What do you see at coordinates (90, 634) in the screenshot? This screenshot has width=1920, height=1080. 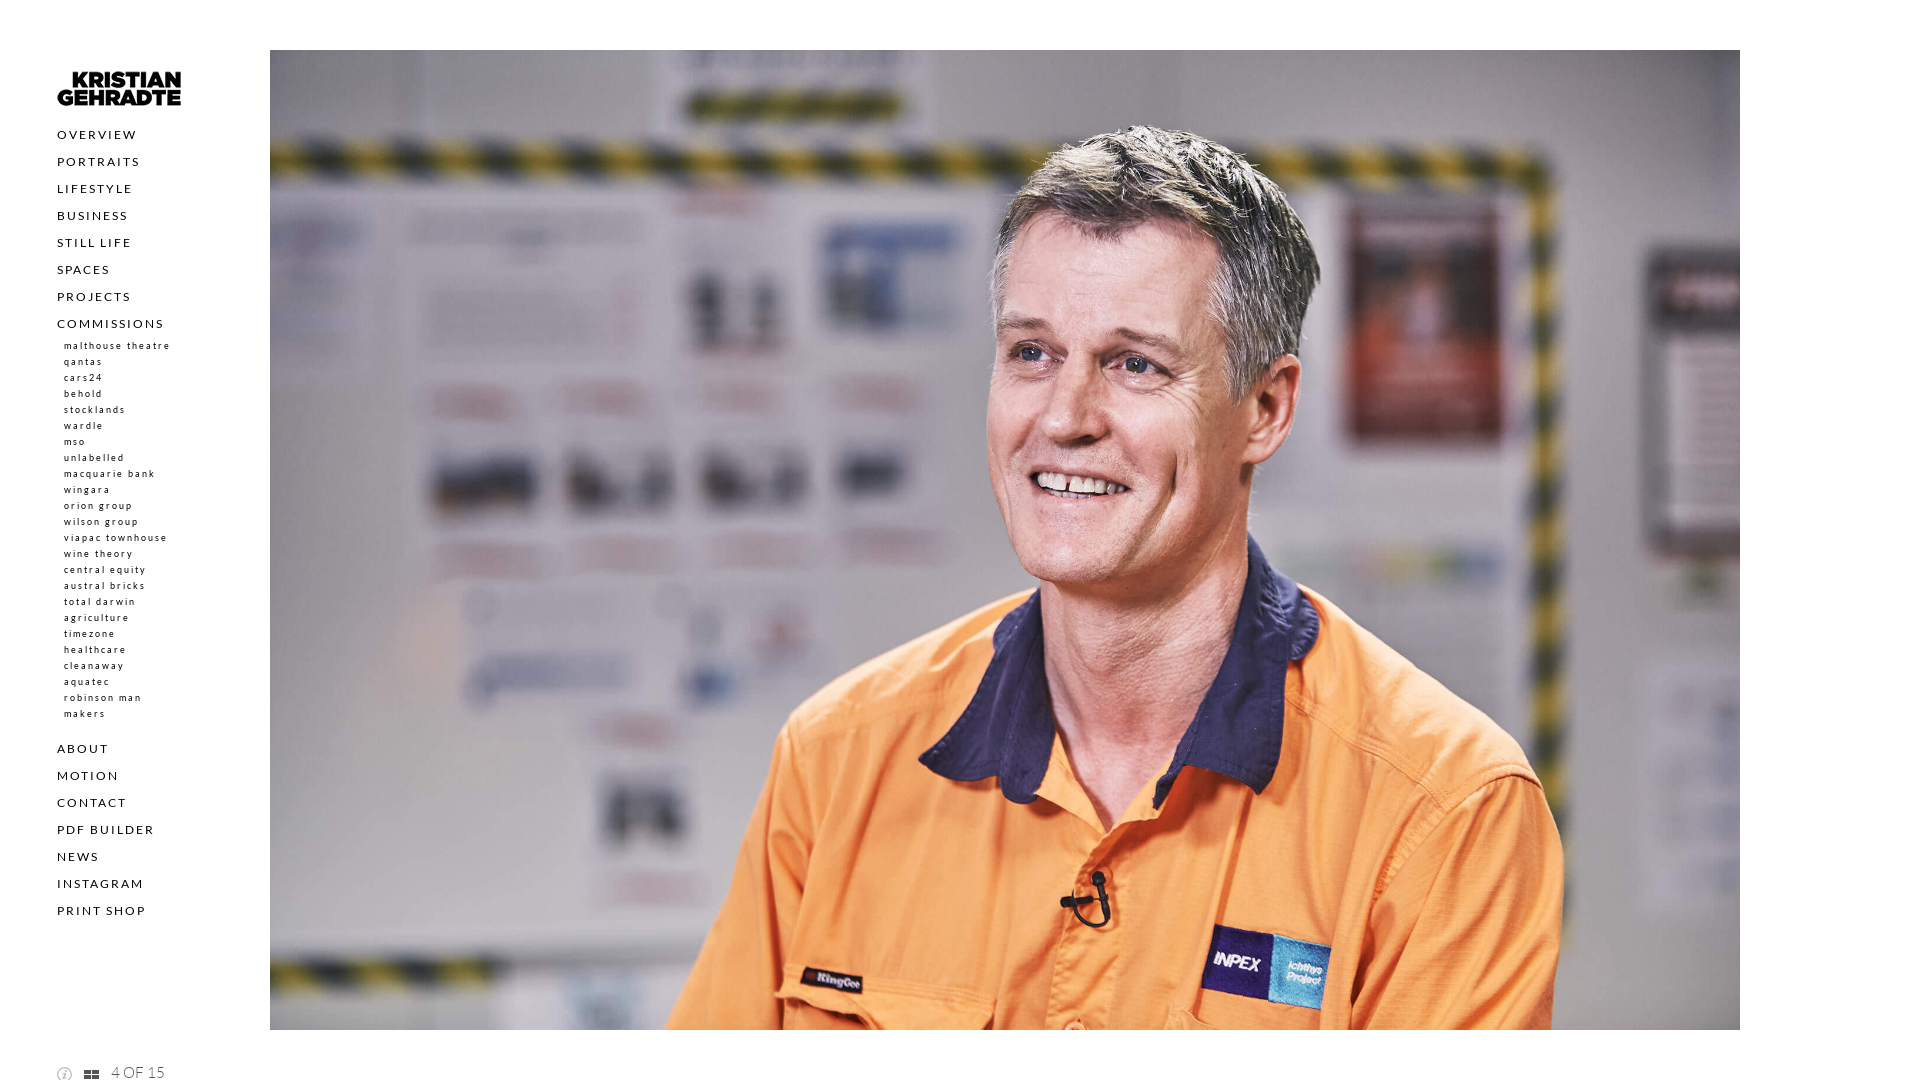 I see `timezone` at bounding box center [90, 634].